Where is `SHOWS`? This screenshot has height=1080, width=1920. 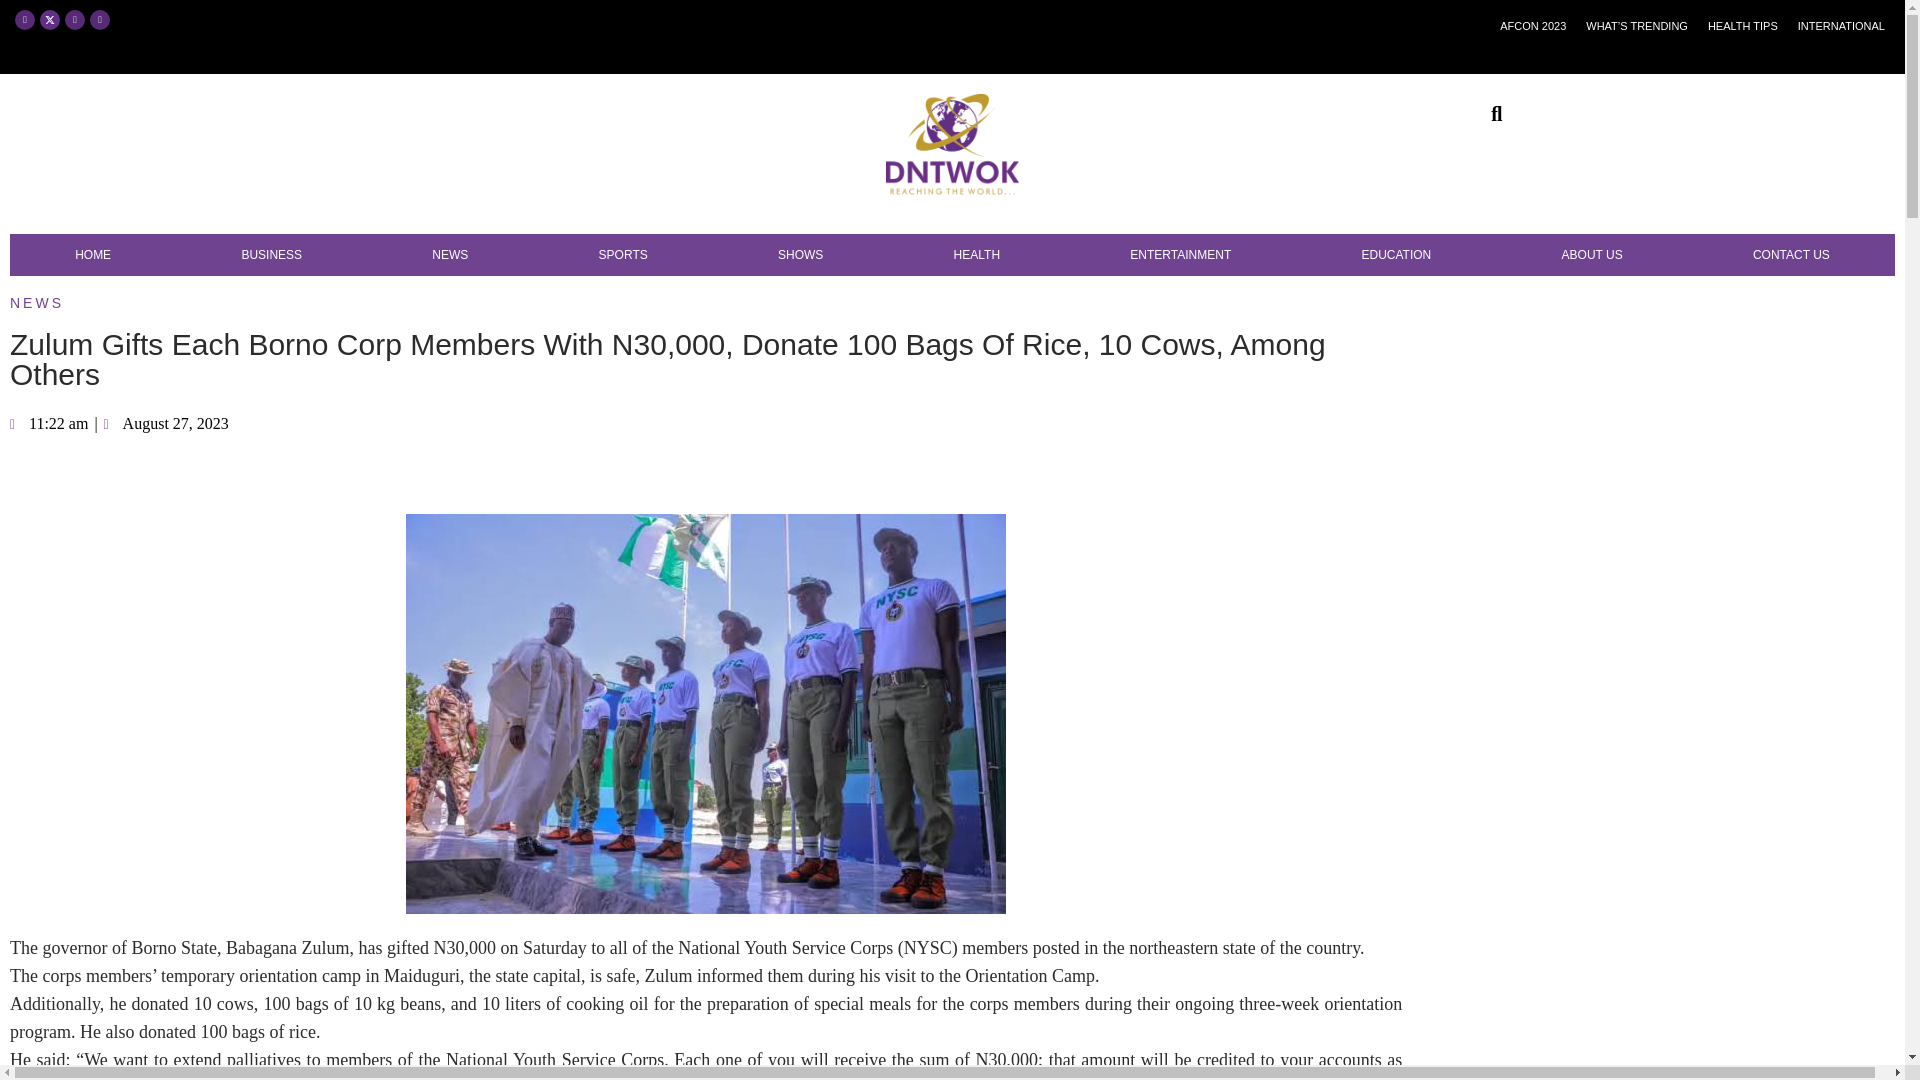 SHOWS is located at coordinates (800, 255).